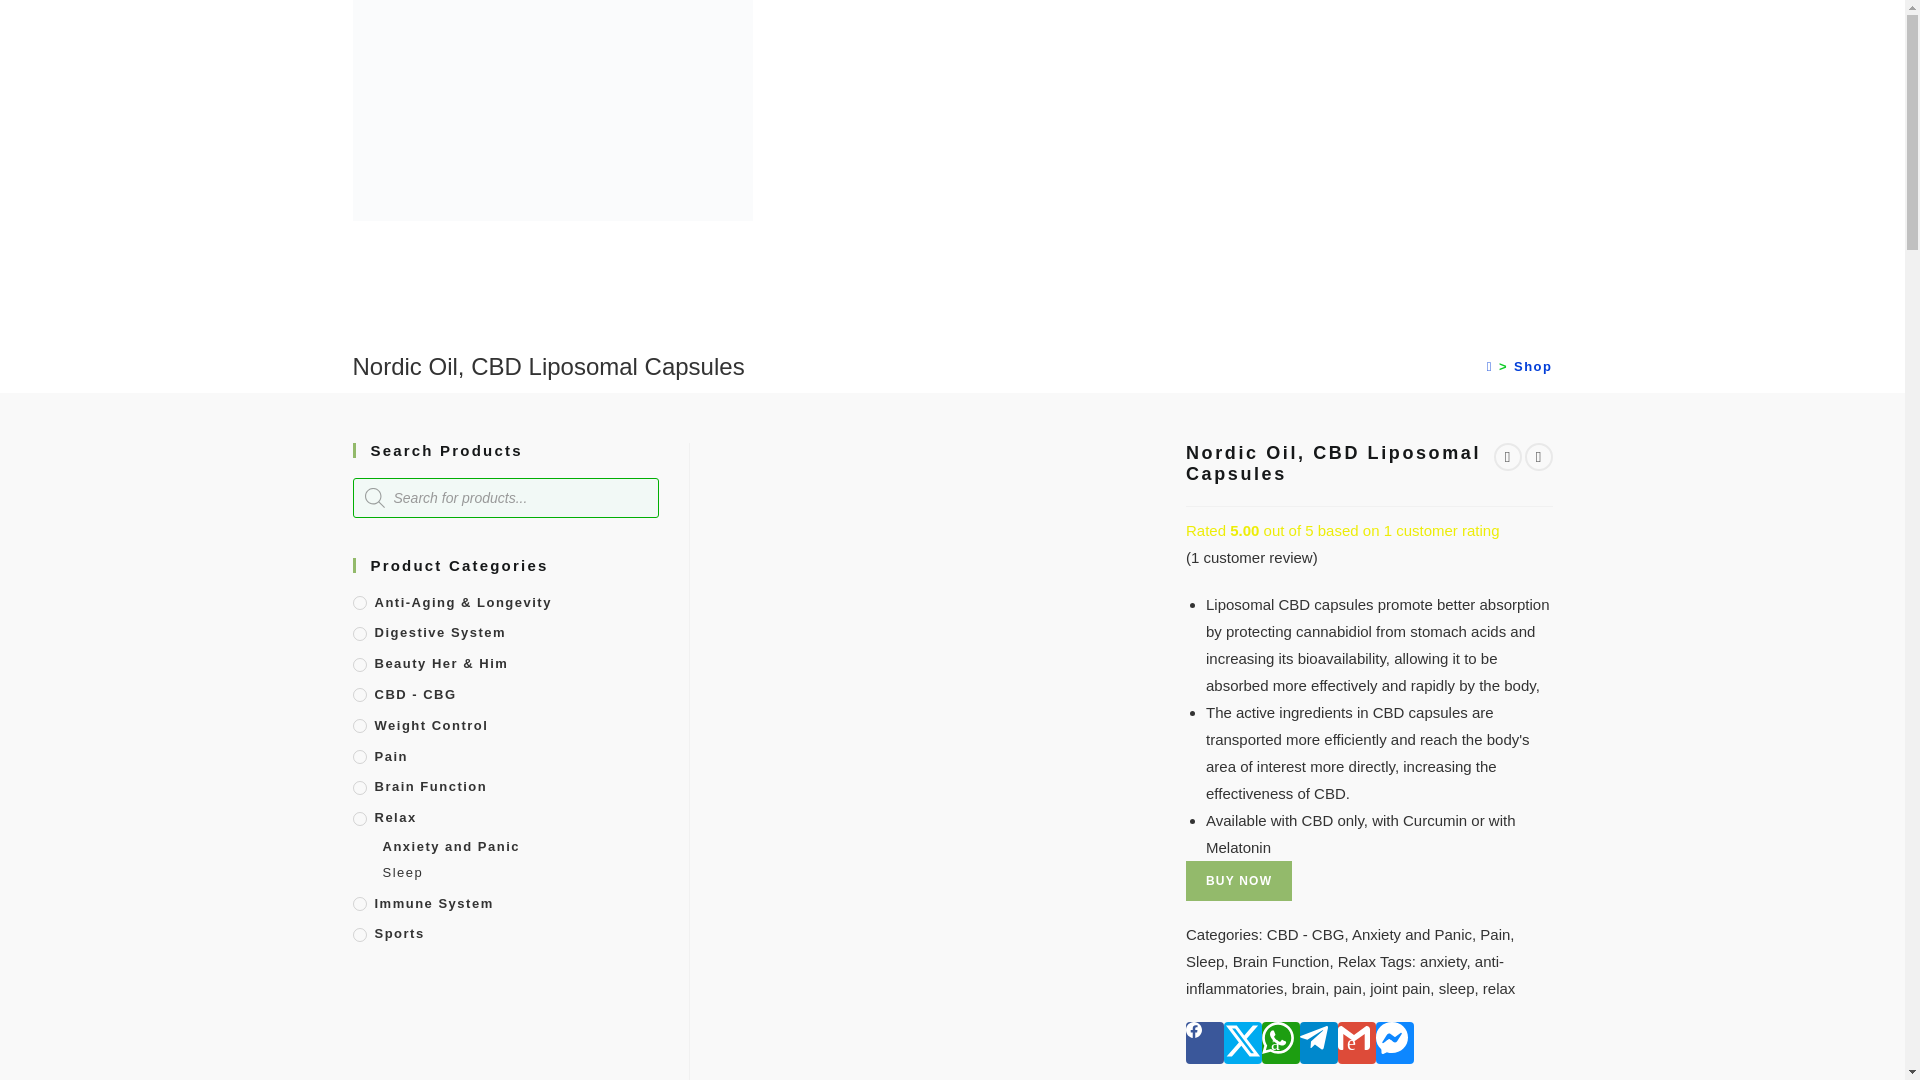  I want to click on Share on Telegram, so click(1318, 1042).